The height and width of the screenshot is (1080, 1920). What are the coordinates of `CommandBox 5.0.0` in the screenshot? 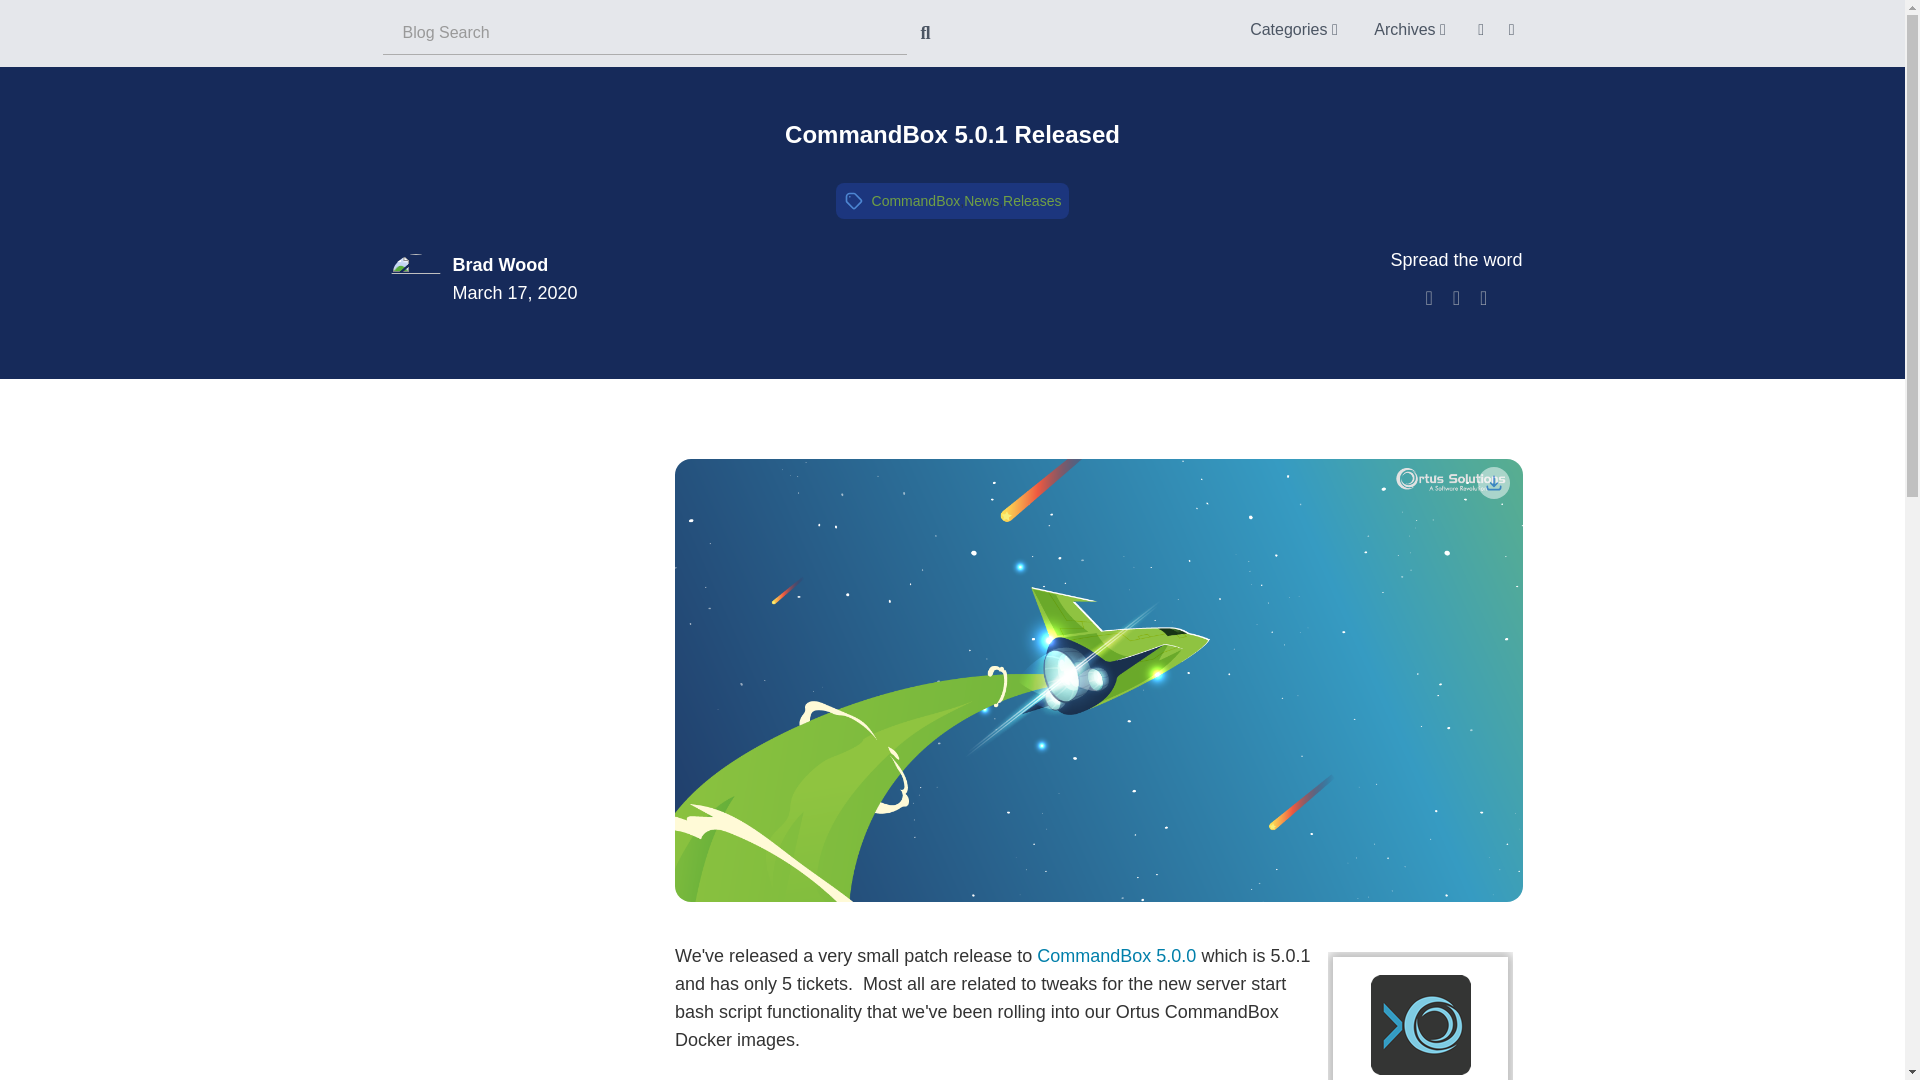 It's located at (1116, 956).